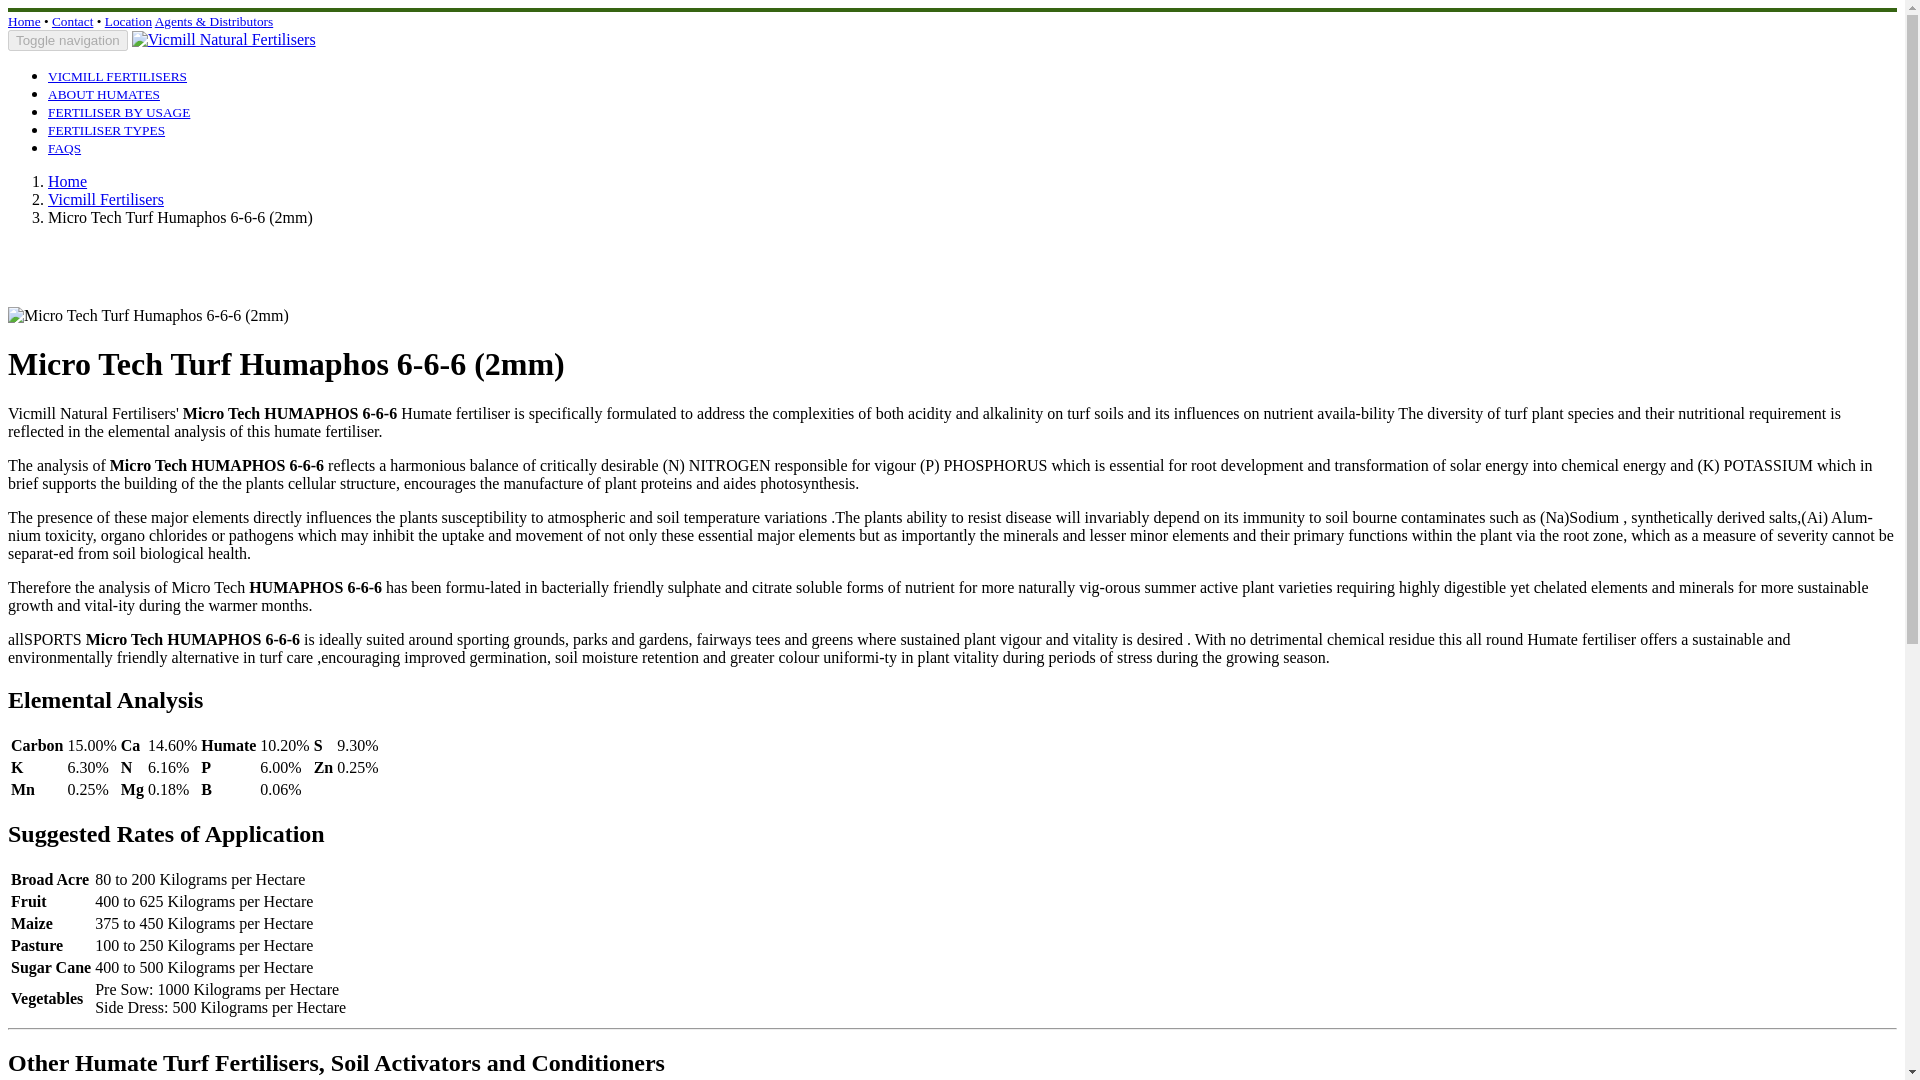  What do you see at coordinates (119, 110) in the screenshot?
I see `Fertiliser By Usage` at bounding box center [119, 110].